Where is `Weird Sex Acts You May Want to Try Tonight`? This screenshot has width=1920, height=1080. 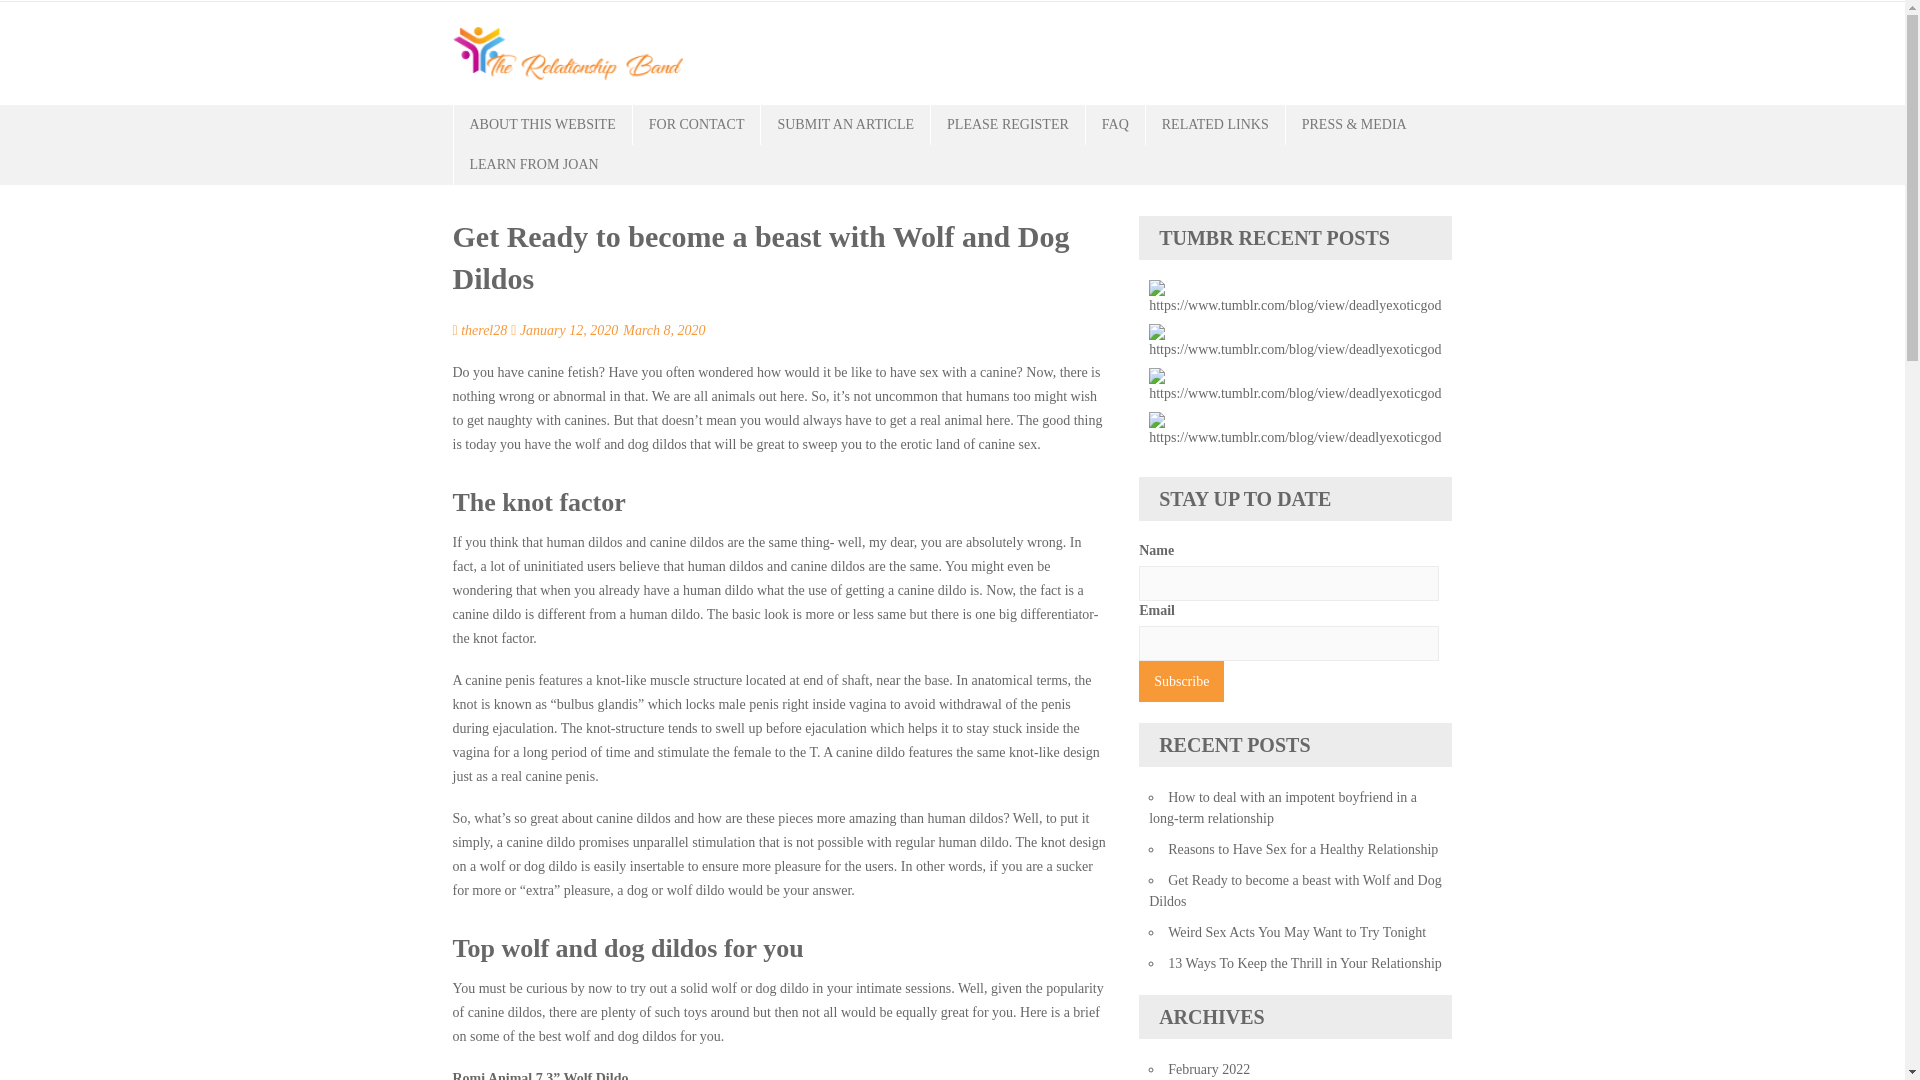
Weird Sex Acts You May Want to Try Tonight is located at coordinates (1296, 932).